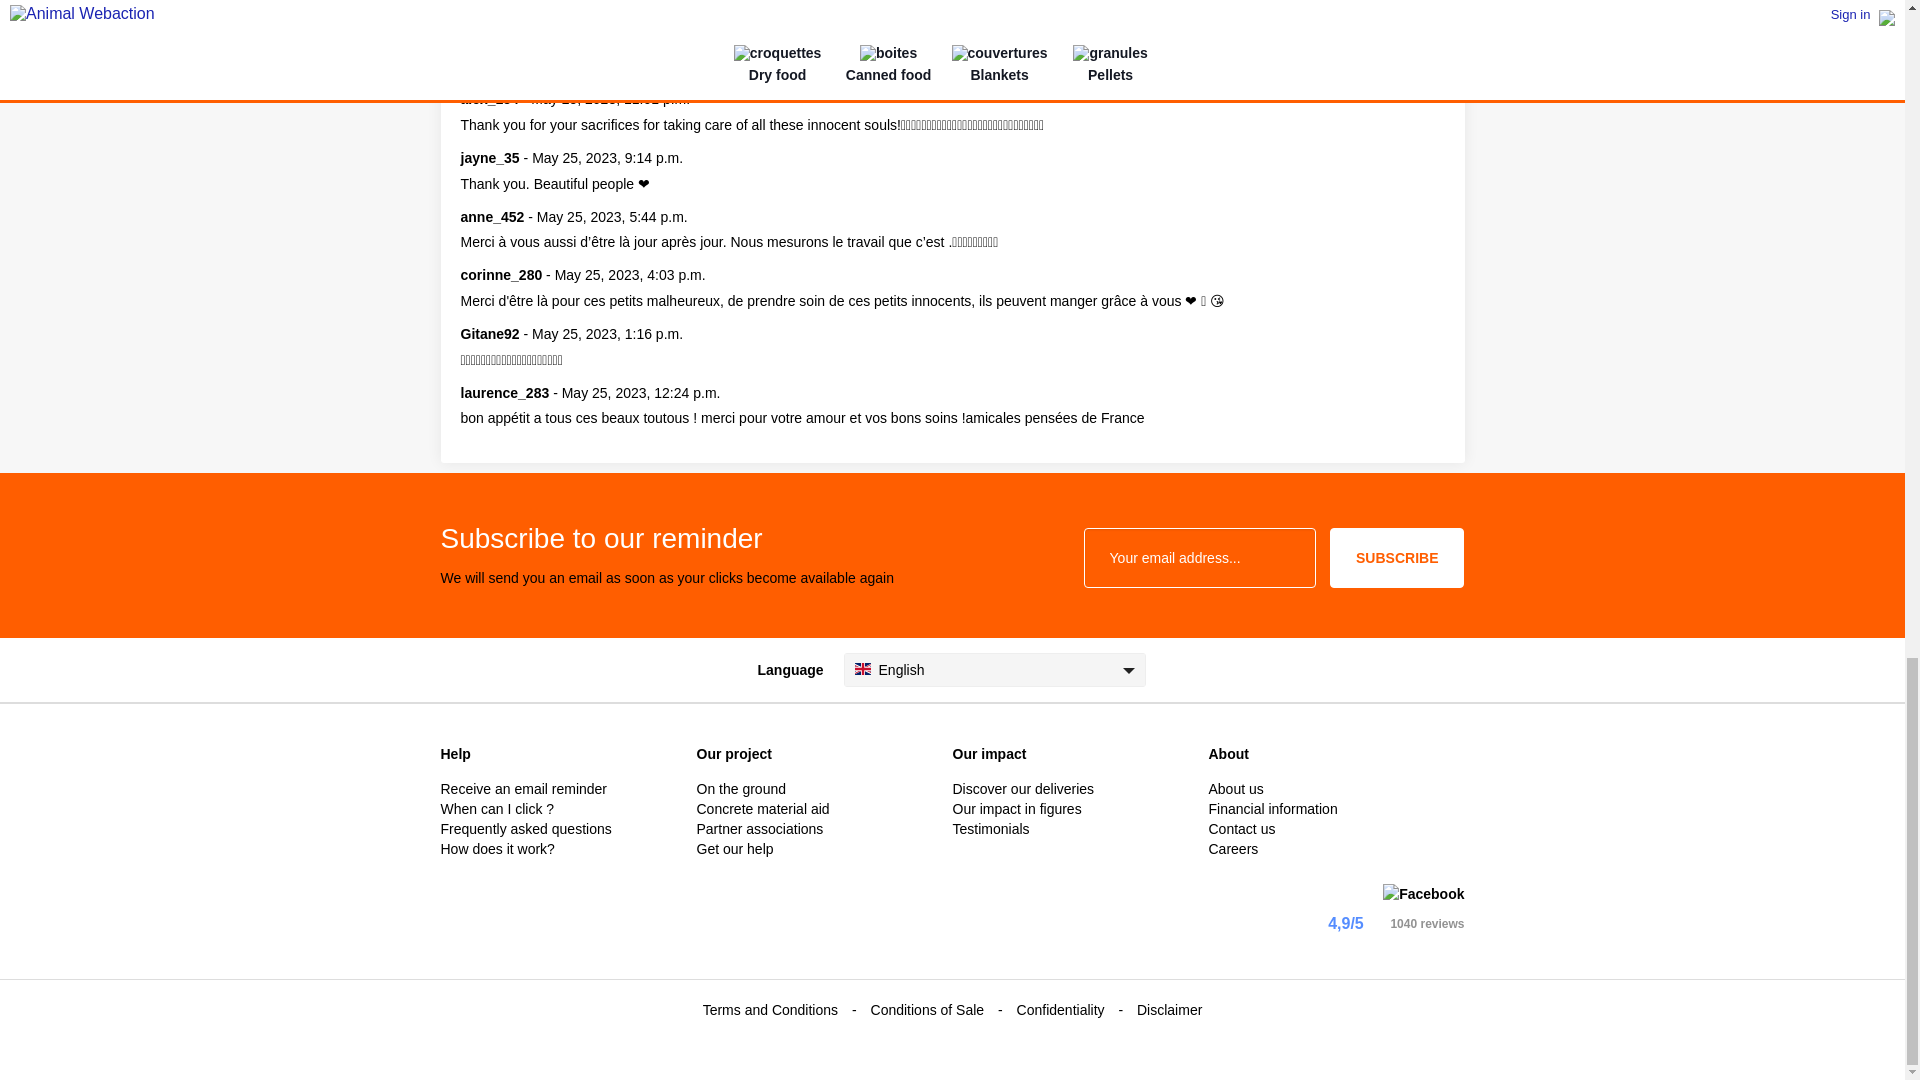 The width and height of the screenshot is (1920, 1080). I want to click on Subscribe, so click(1396, 558).